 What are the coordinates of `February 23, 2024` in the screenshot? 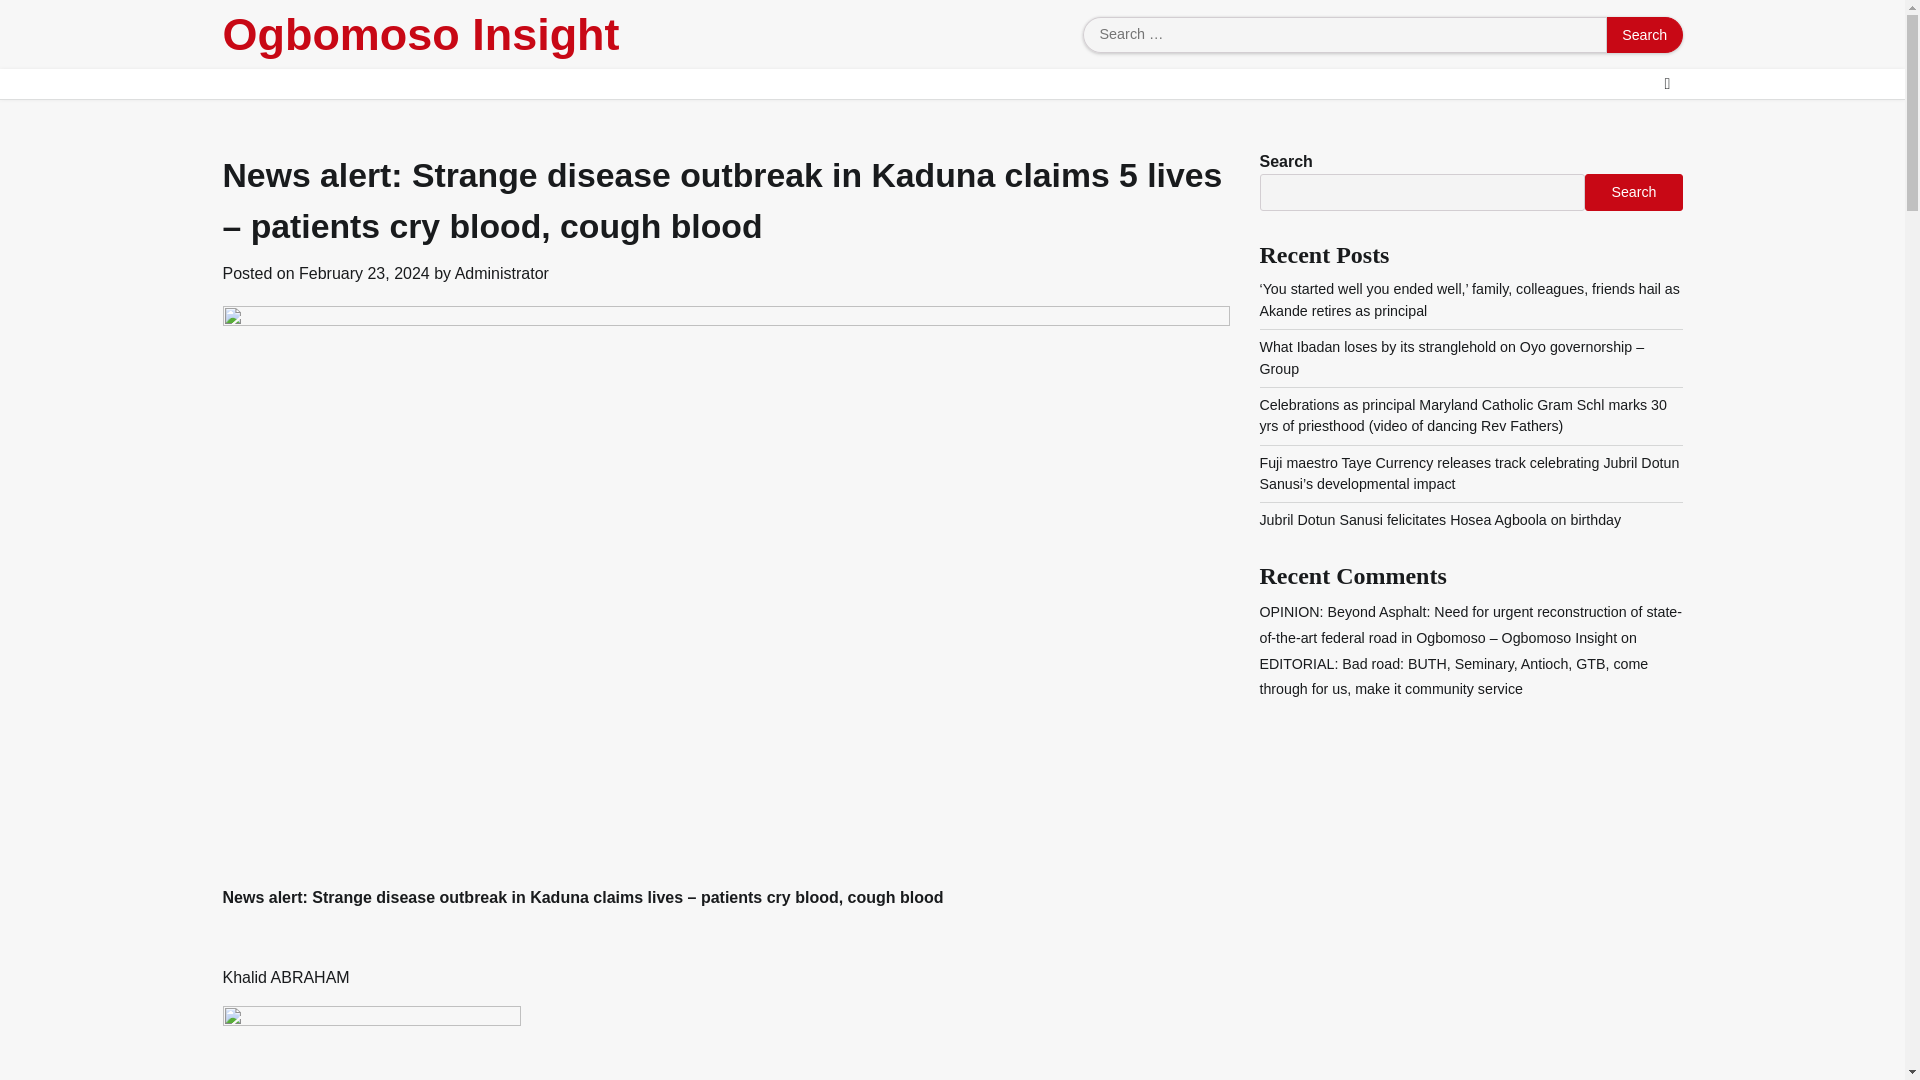 It's located at (364, 272).